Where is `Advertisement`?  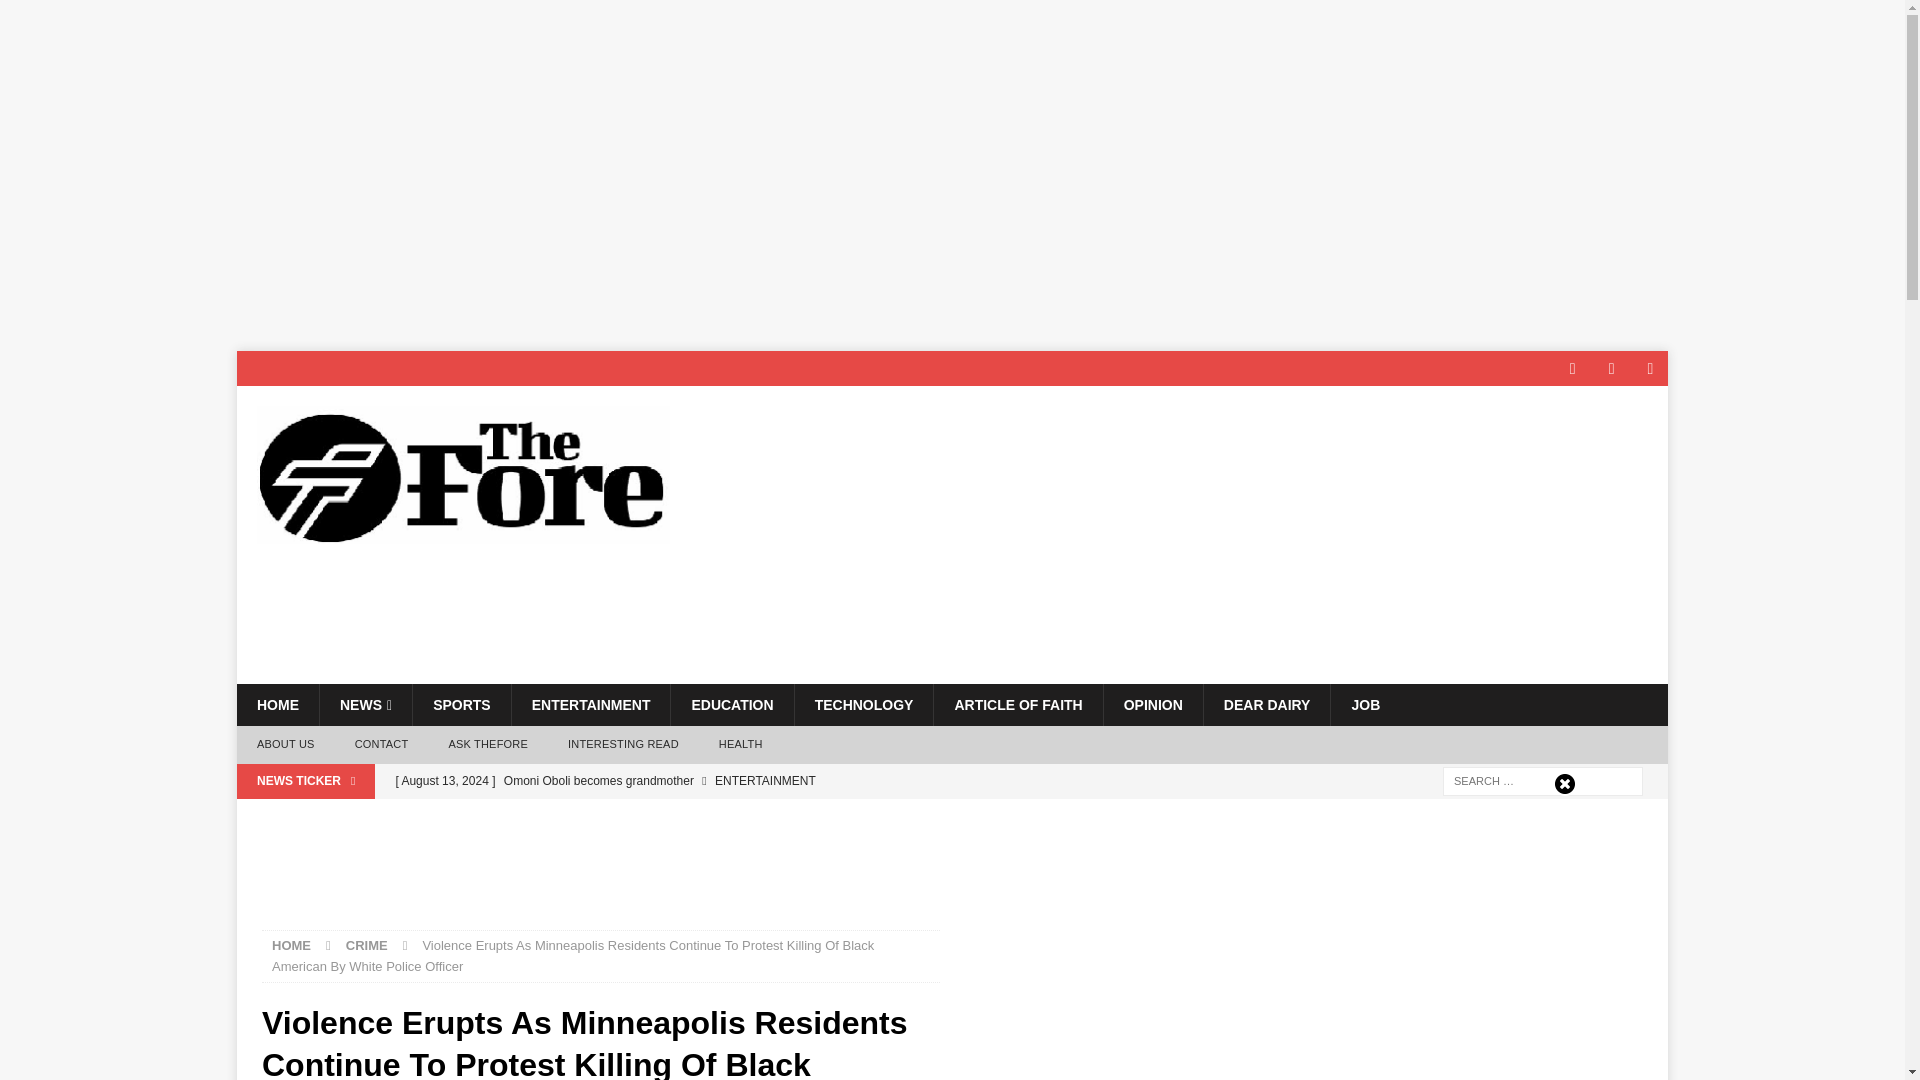 Advertisement is located at coordinates (1283, 592).